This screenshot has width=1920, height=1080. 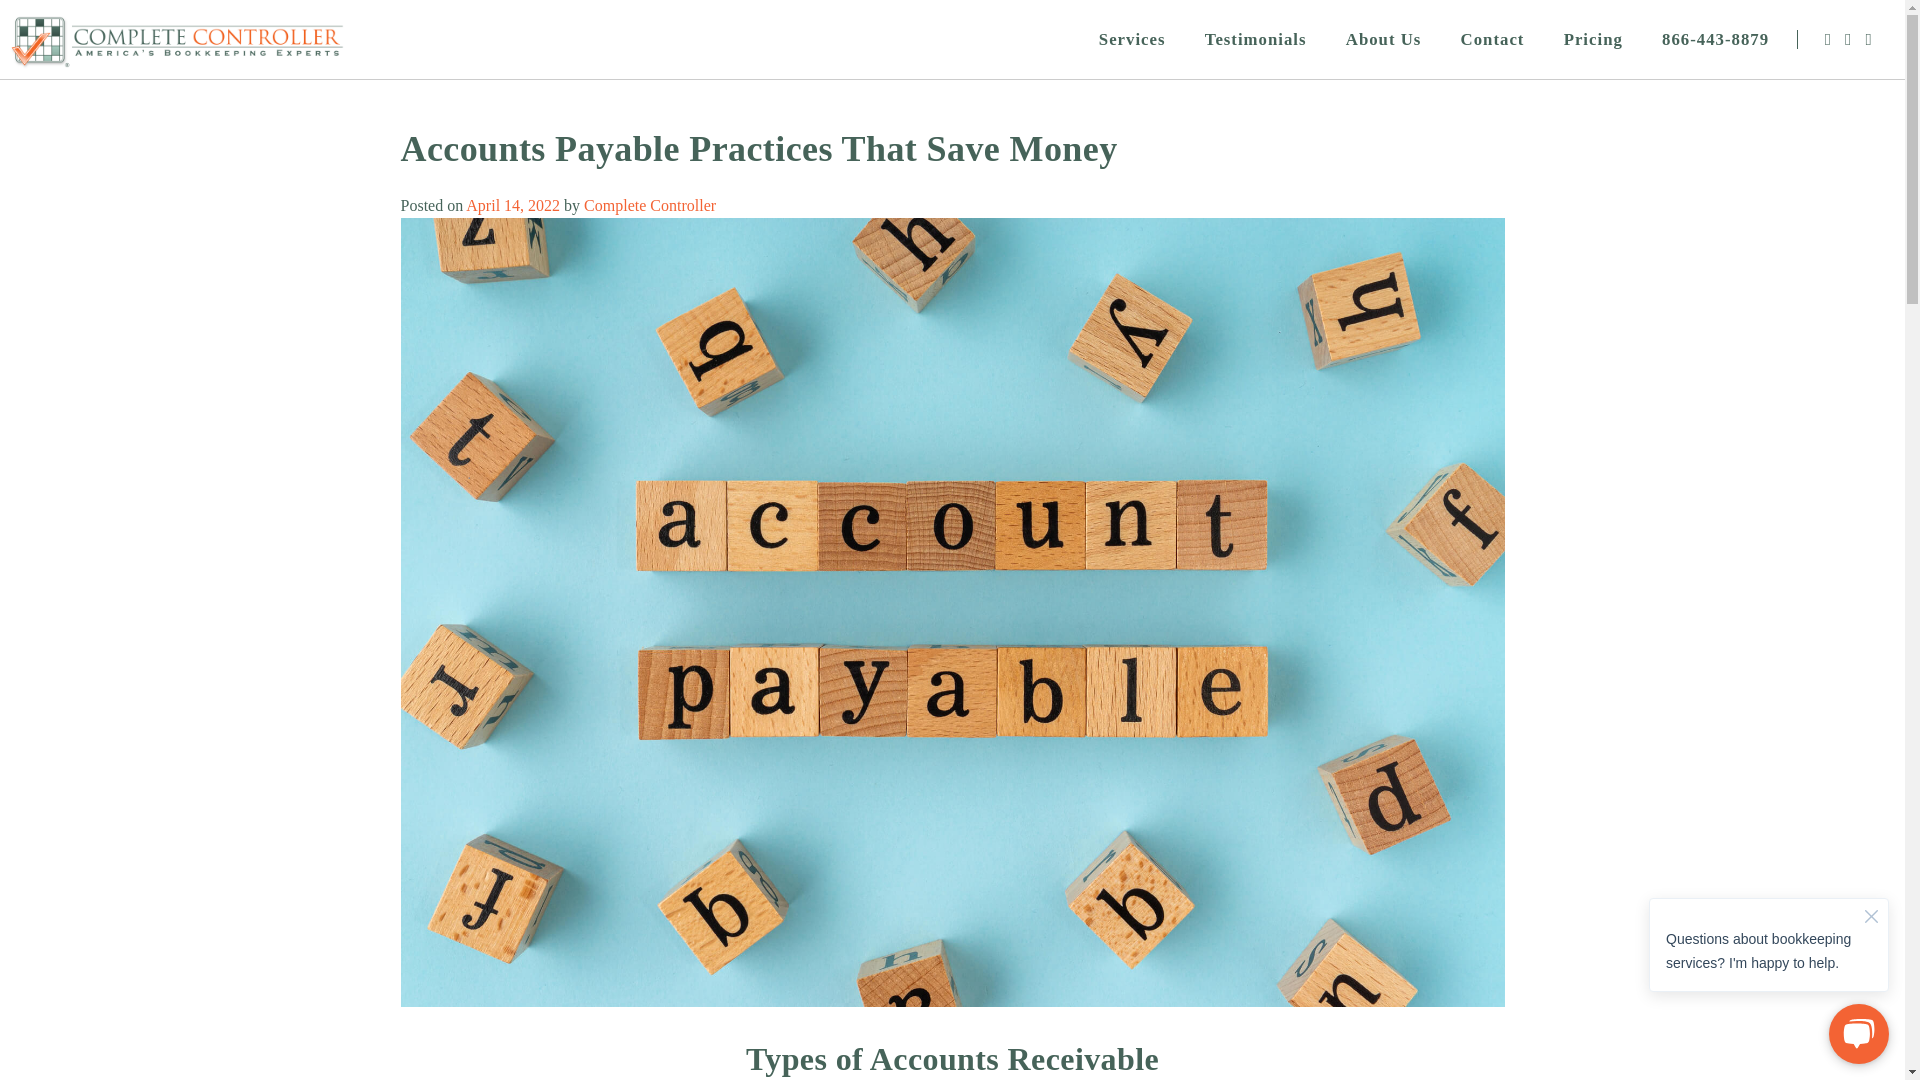 I want to click on About Us, so click(x=1383, y=39).